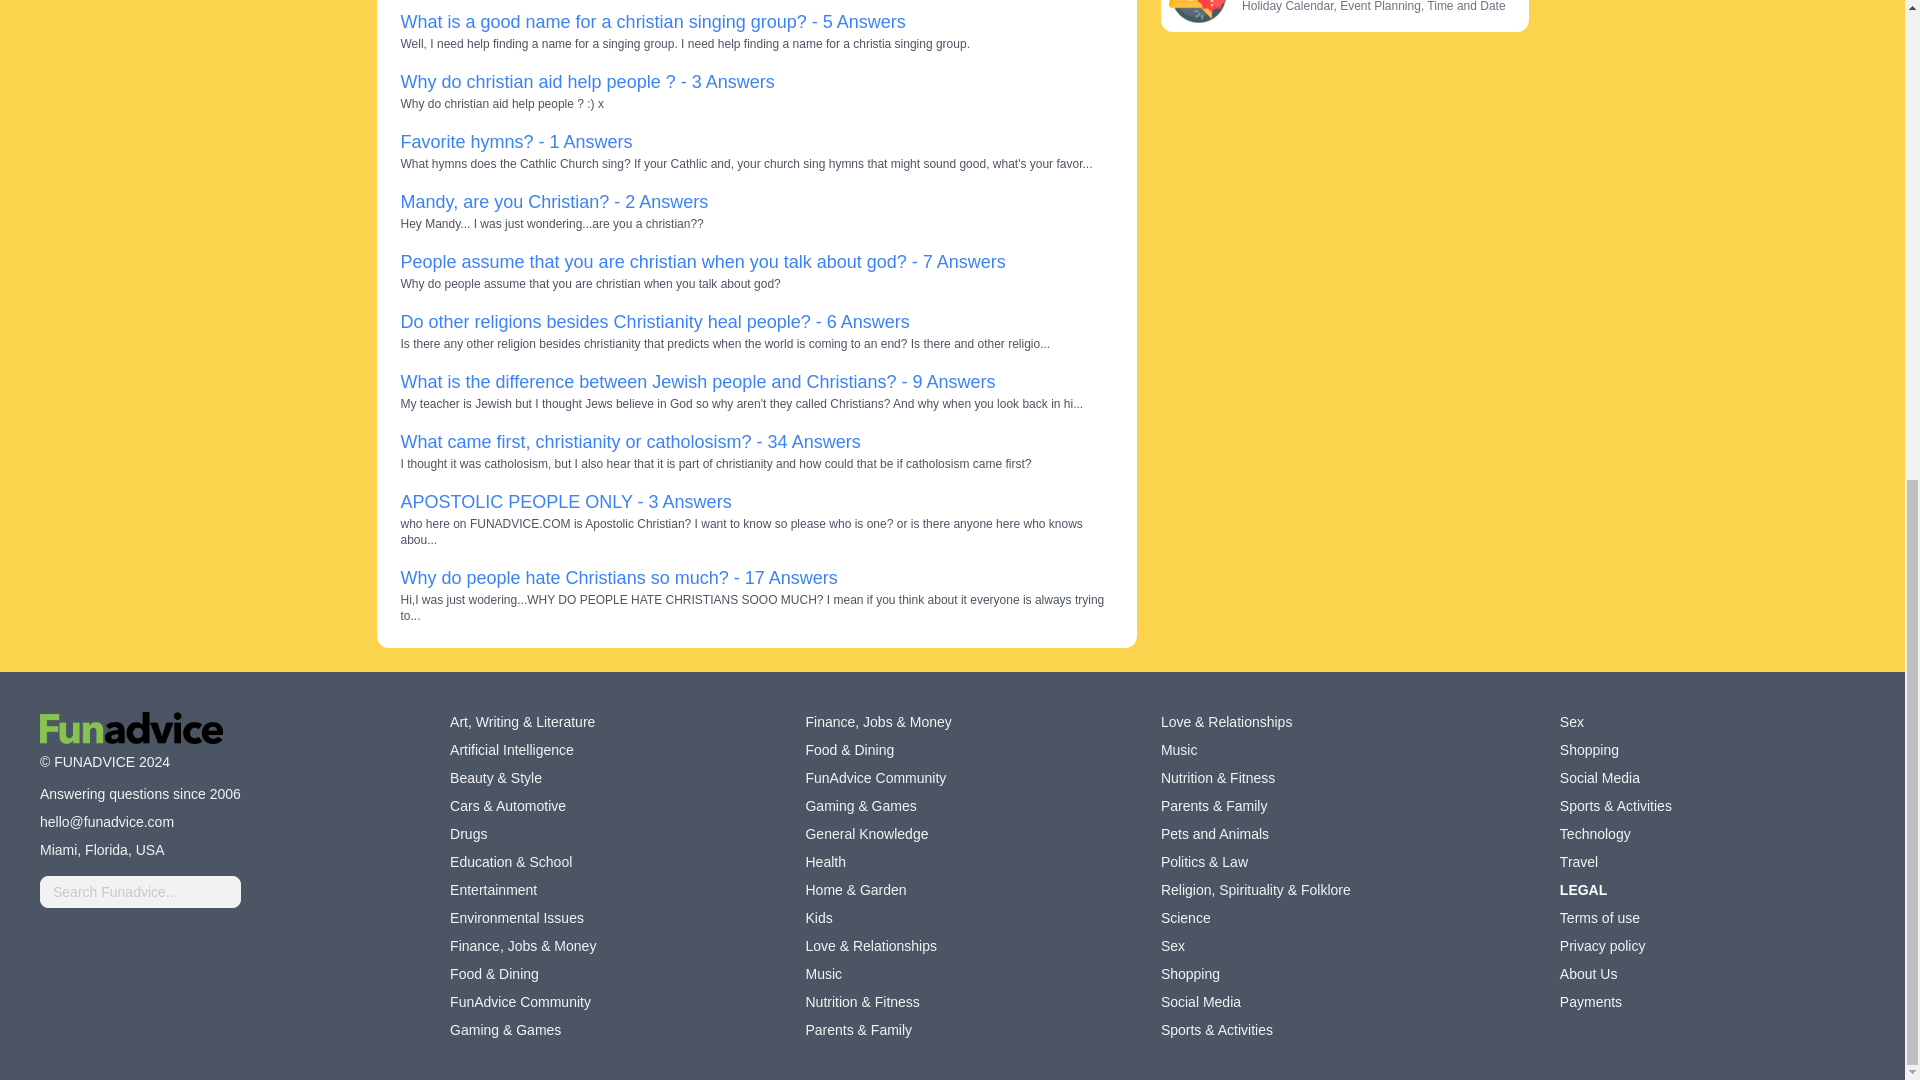 Image resolution: width=1920 pixels, height=1080 pixels. Describe the element at coordinates (554, 202) in the screenshot. I see `Mandy, are you Christian? - 2 Answers` at that location.